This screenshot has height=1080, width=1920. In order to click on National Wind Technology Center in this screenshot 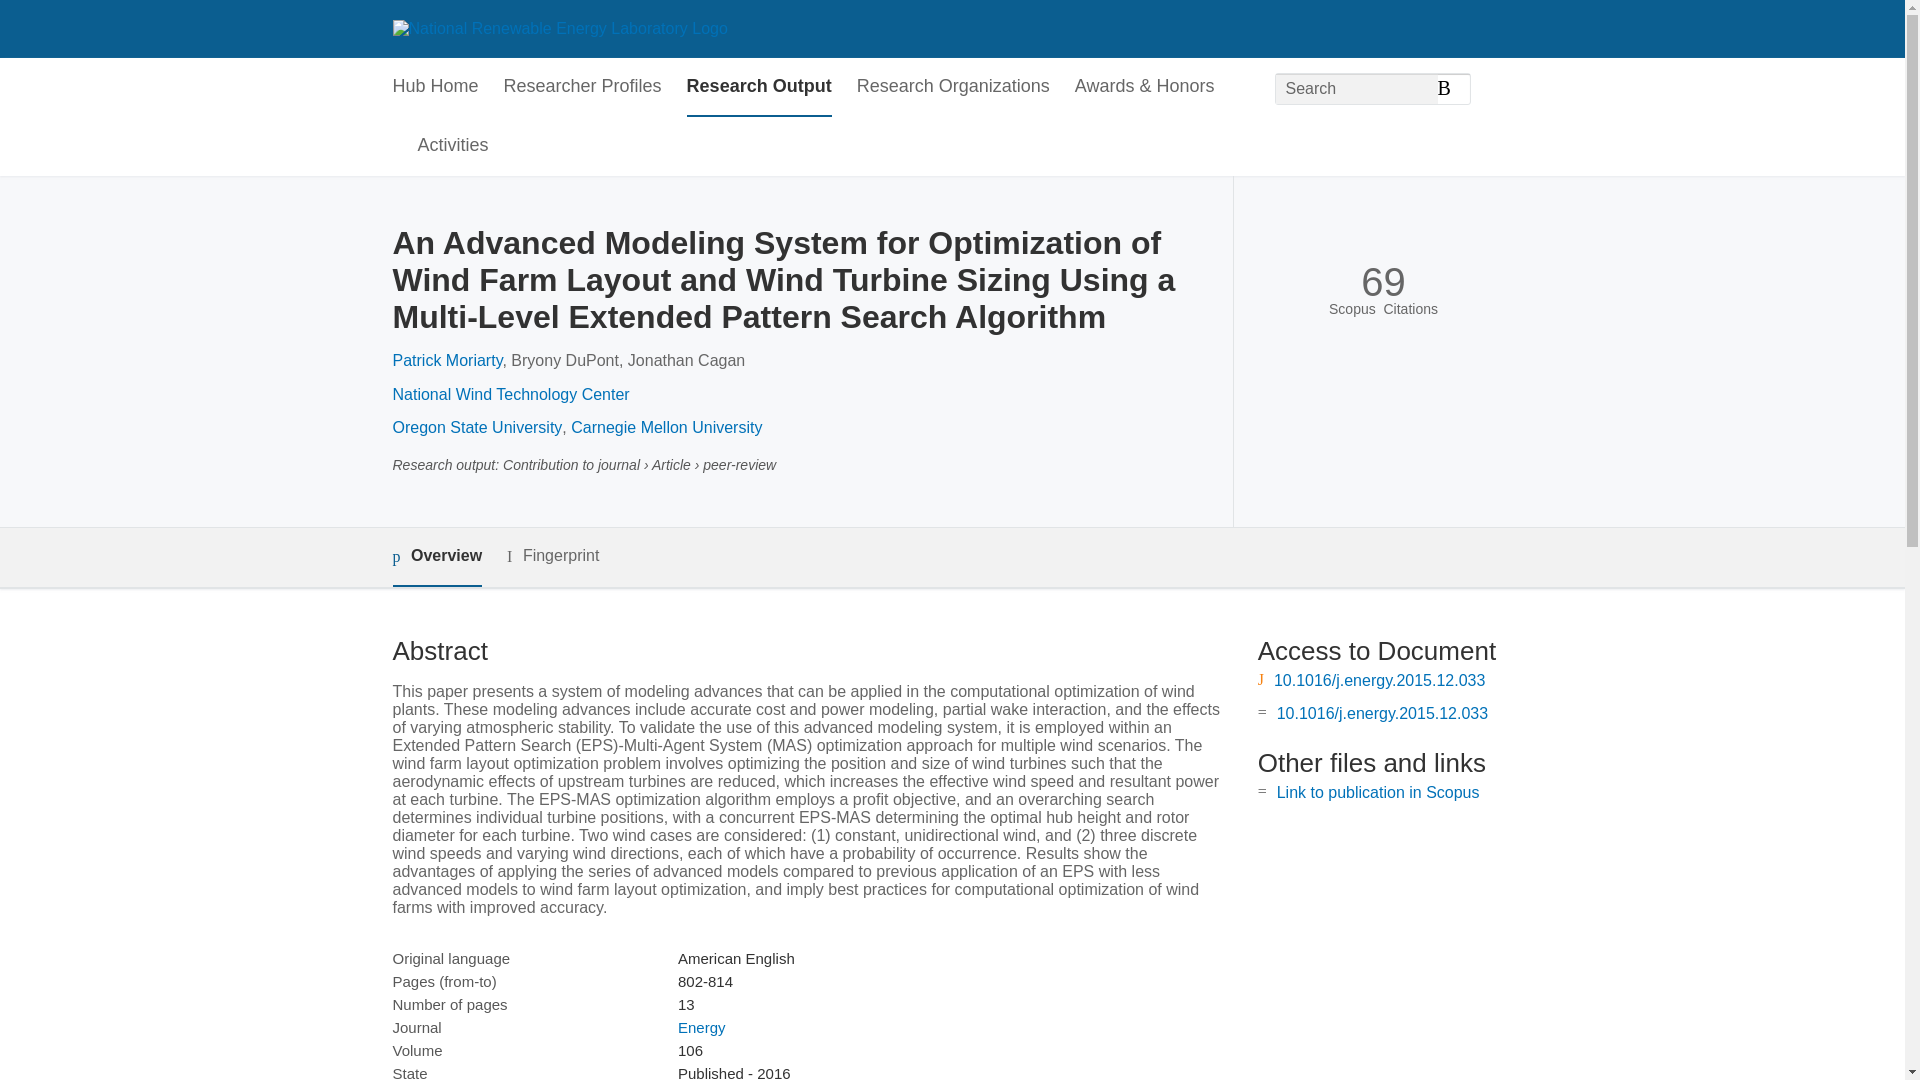, I will do `click(510, 394)`.